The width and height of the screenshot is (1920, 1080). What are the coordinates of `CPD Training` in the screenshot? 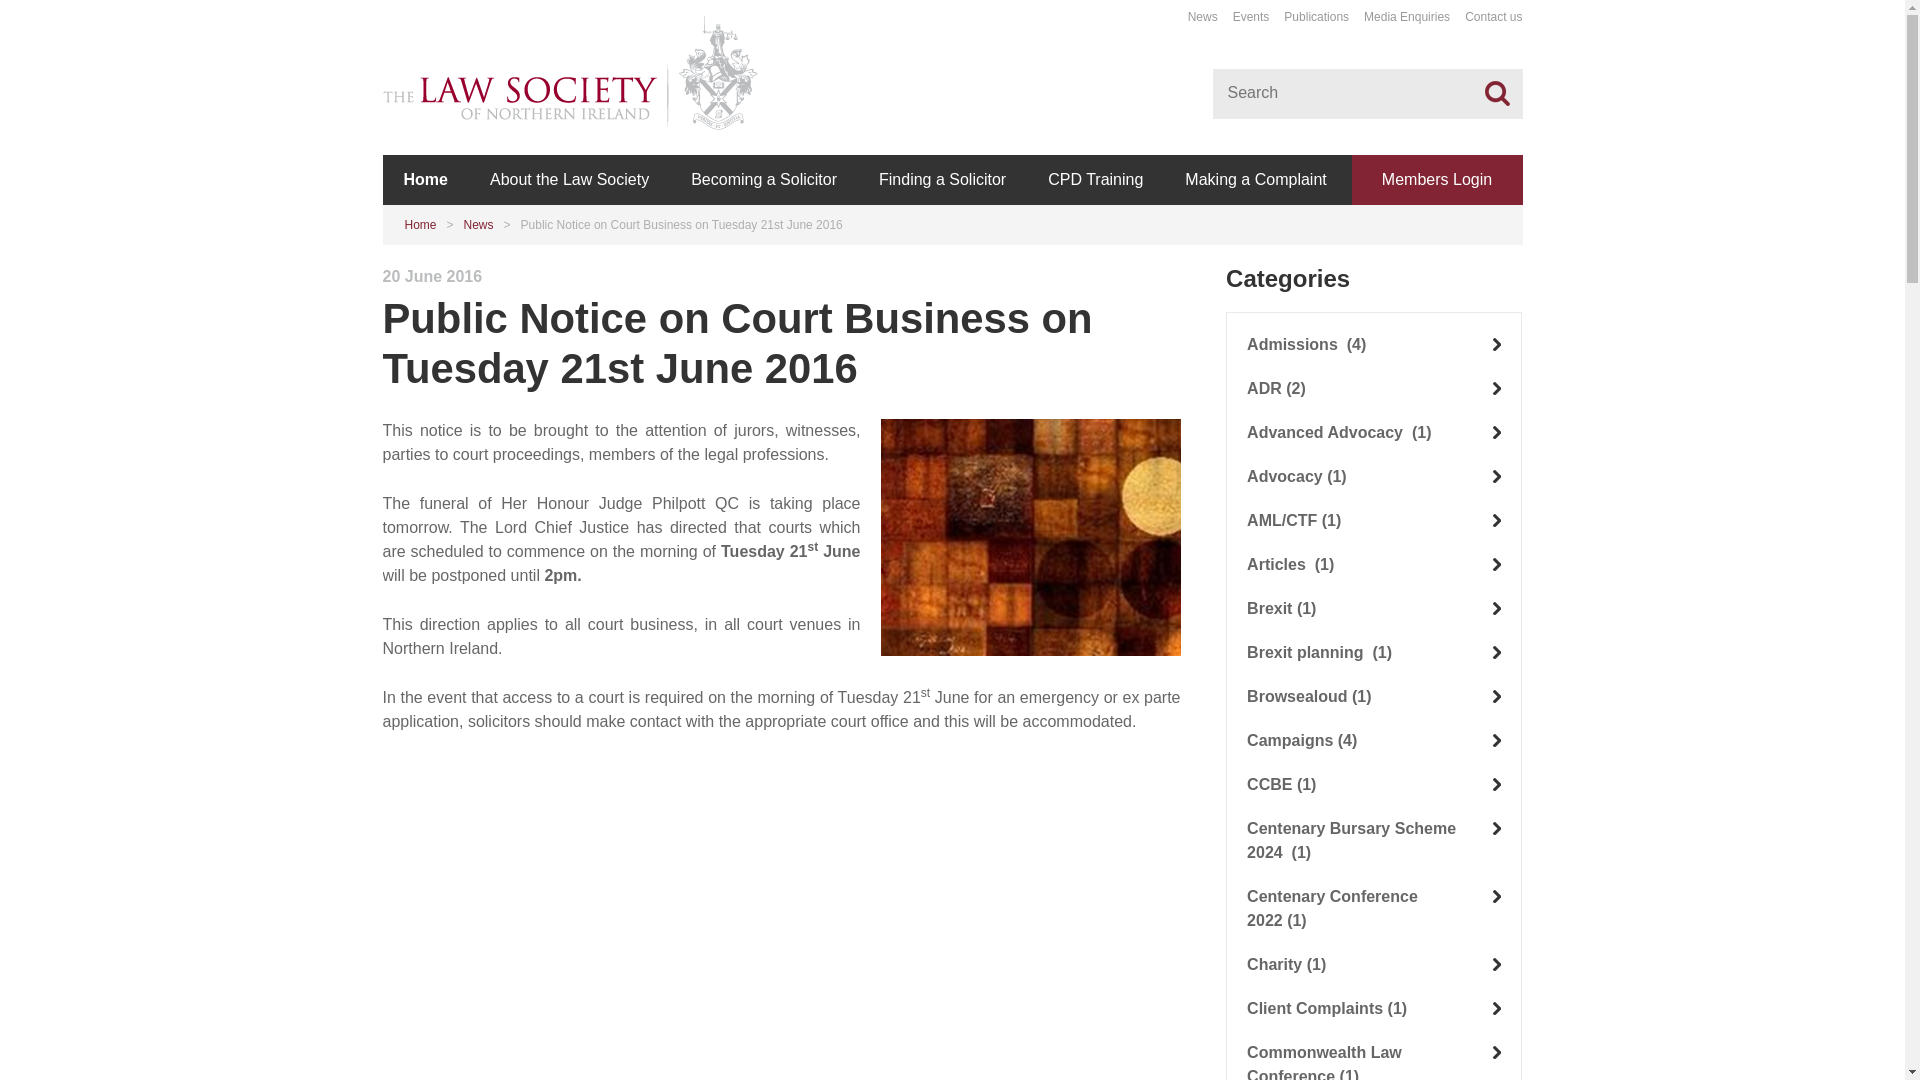 It's located at (1095, 180).